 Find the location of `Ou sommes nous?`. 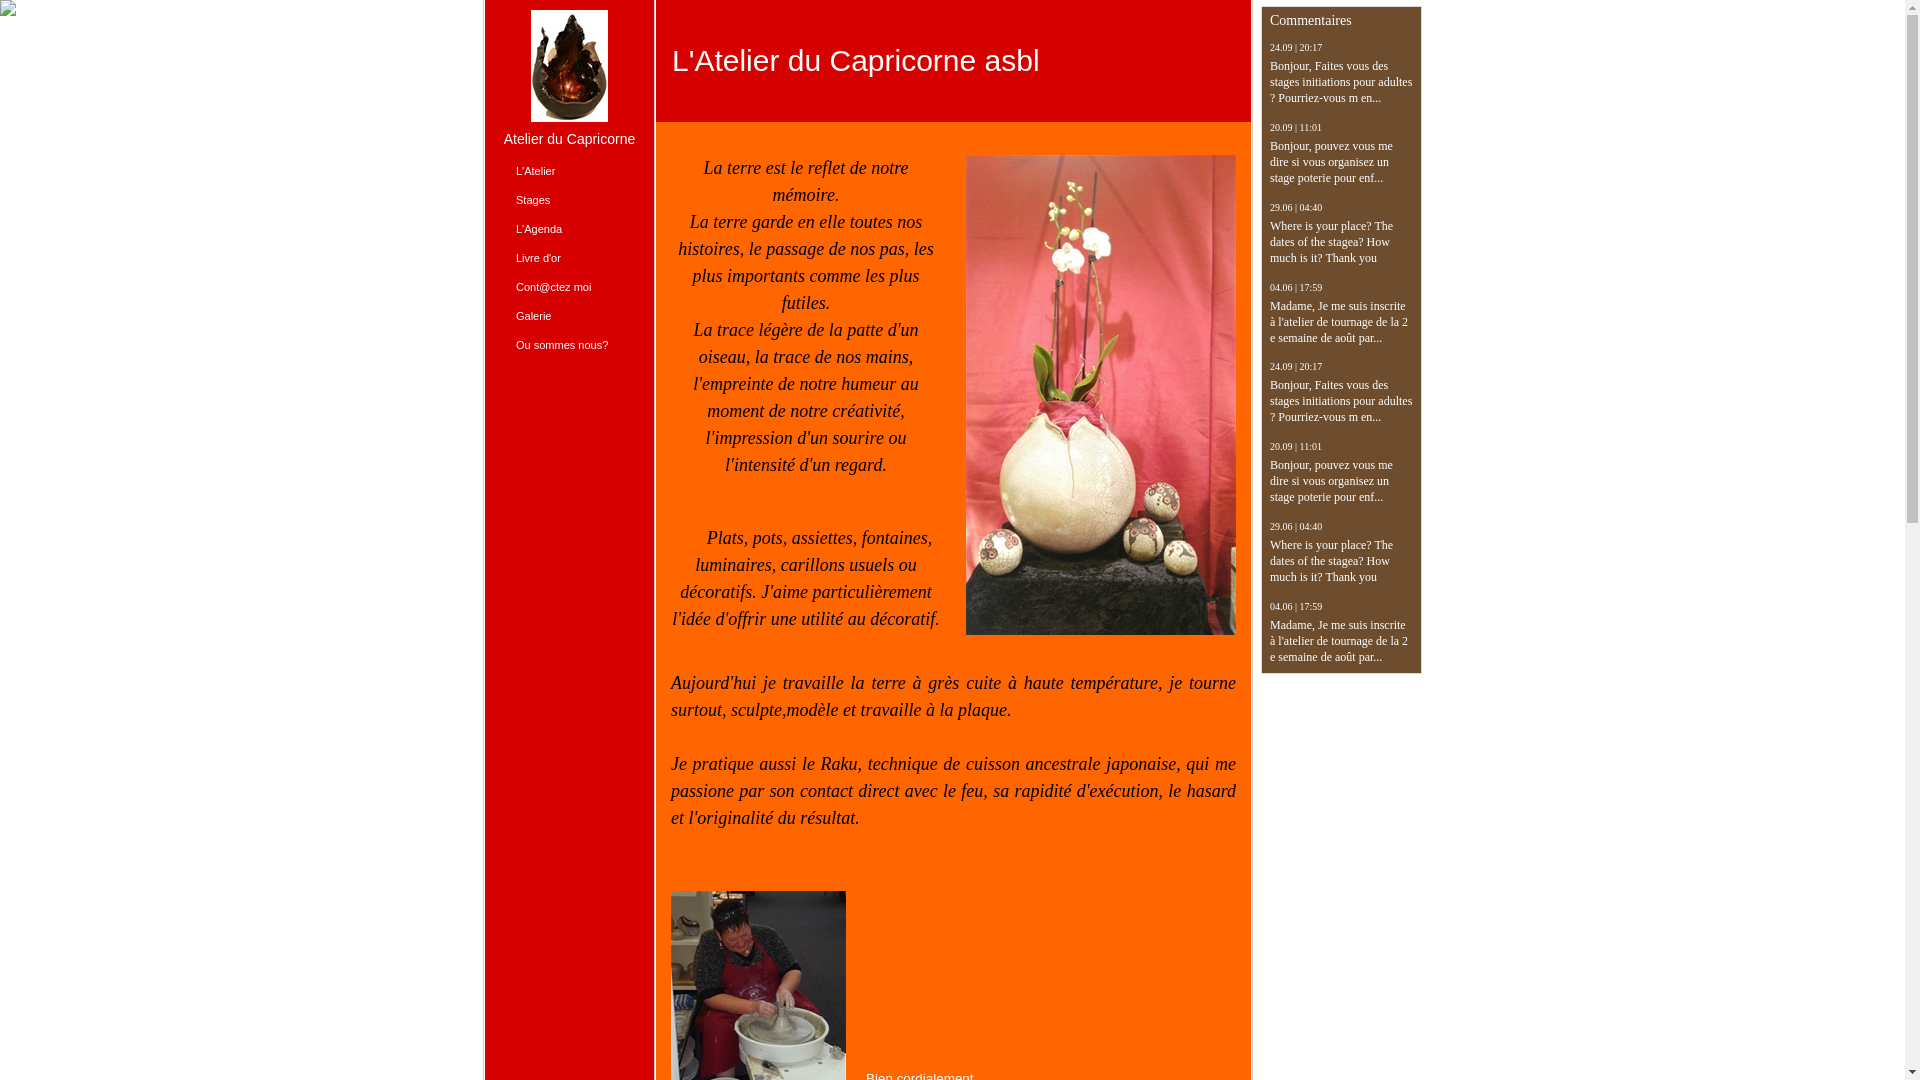

Ou sommes nous? is located at coordinates (569, 345).